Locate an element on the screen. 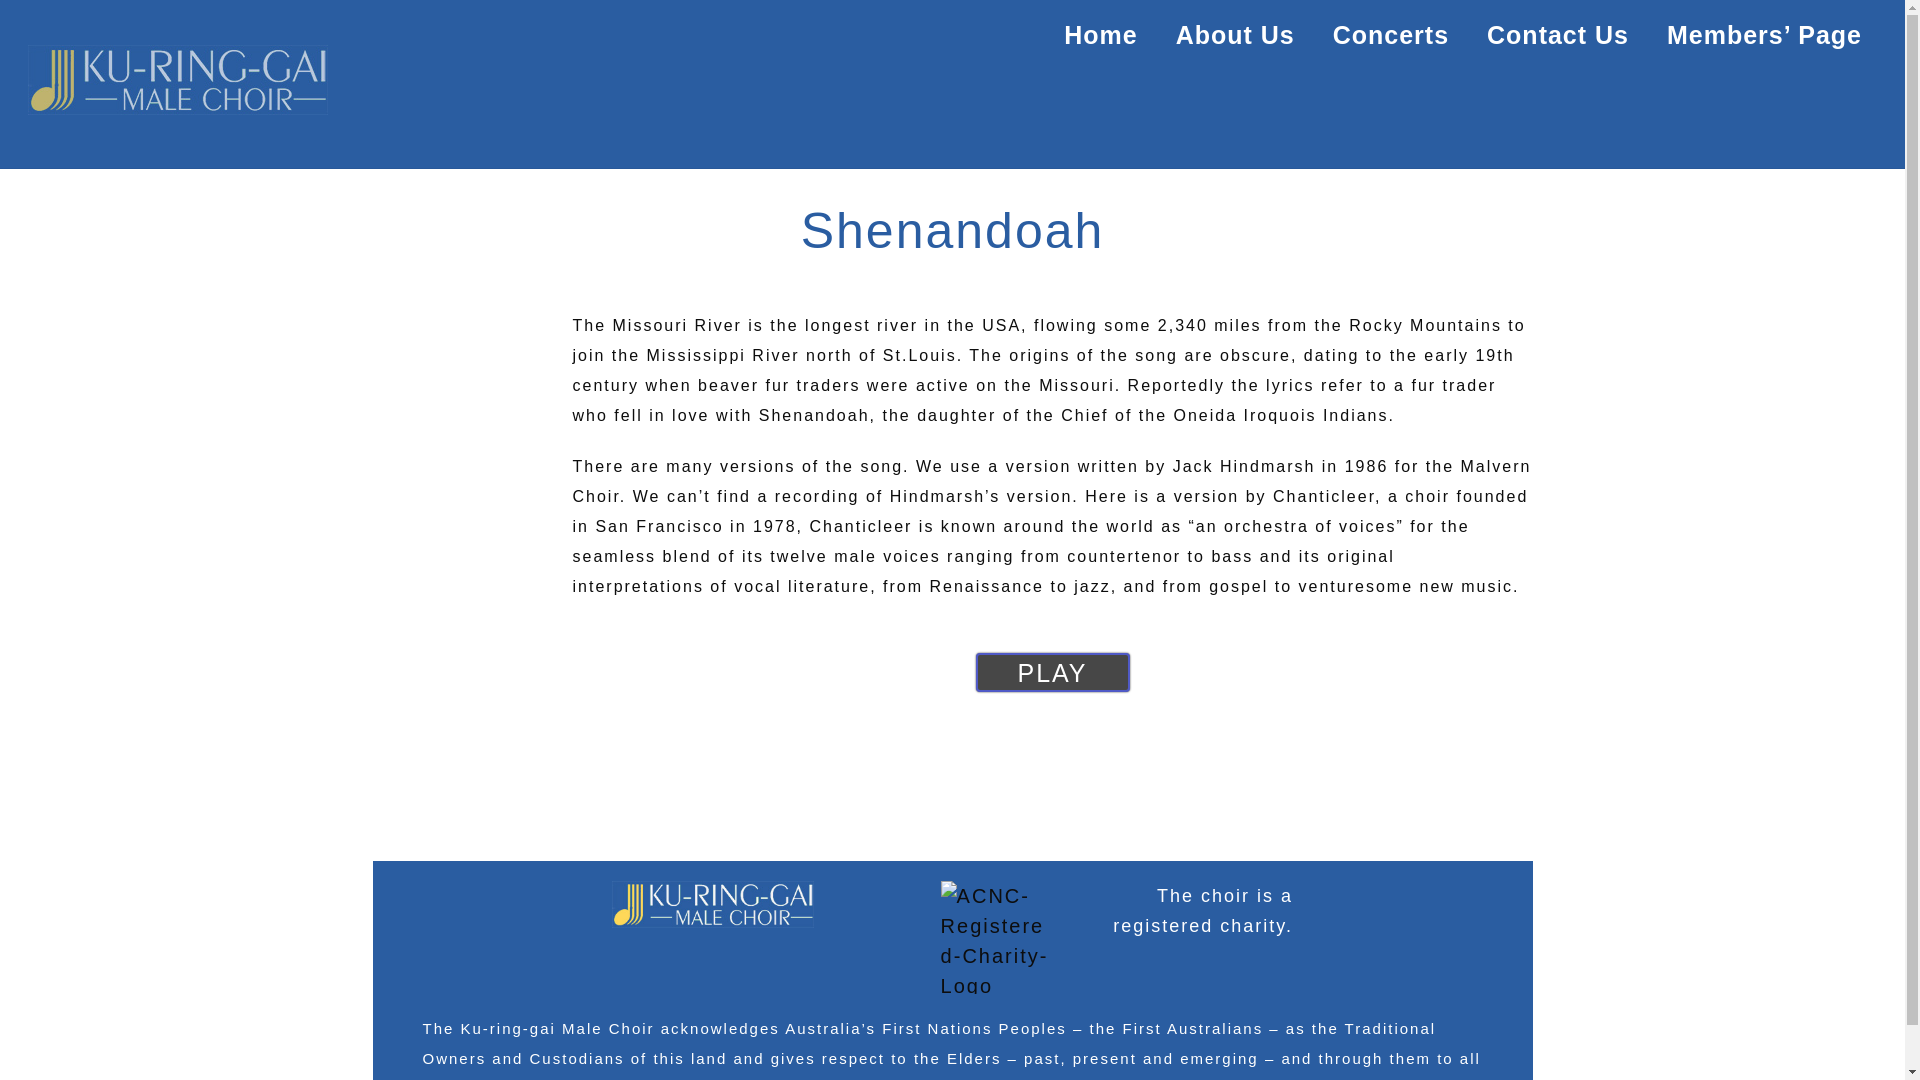 The width and height of the screenshot is (1920, 1080). Logo Blue 2 is located at coordinates (178, 80).